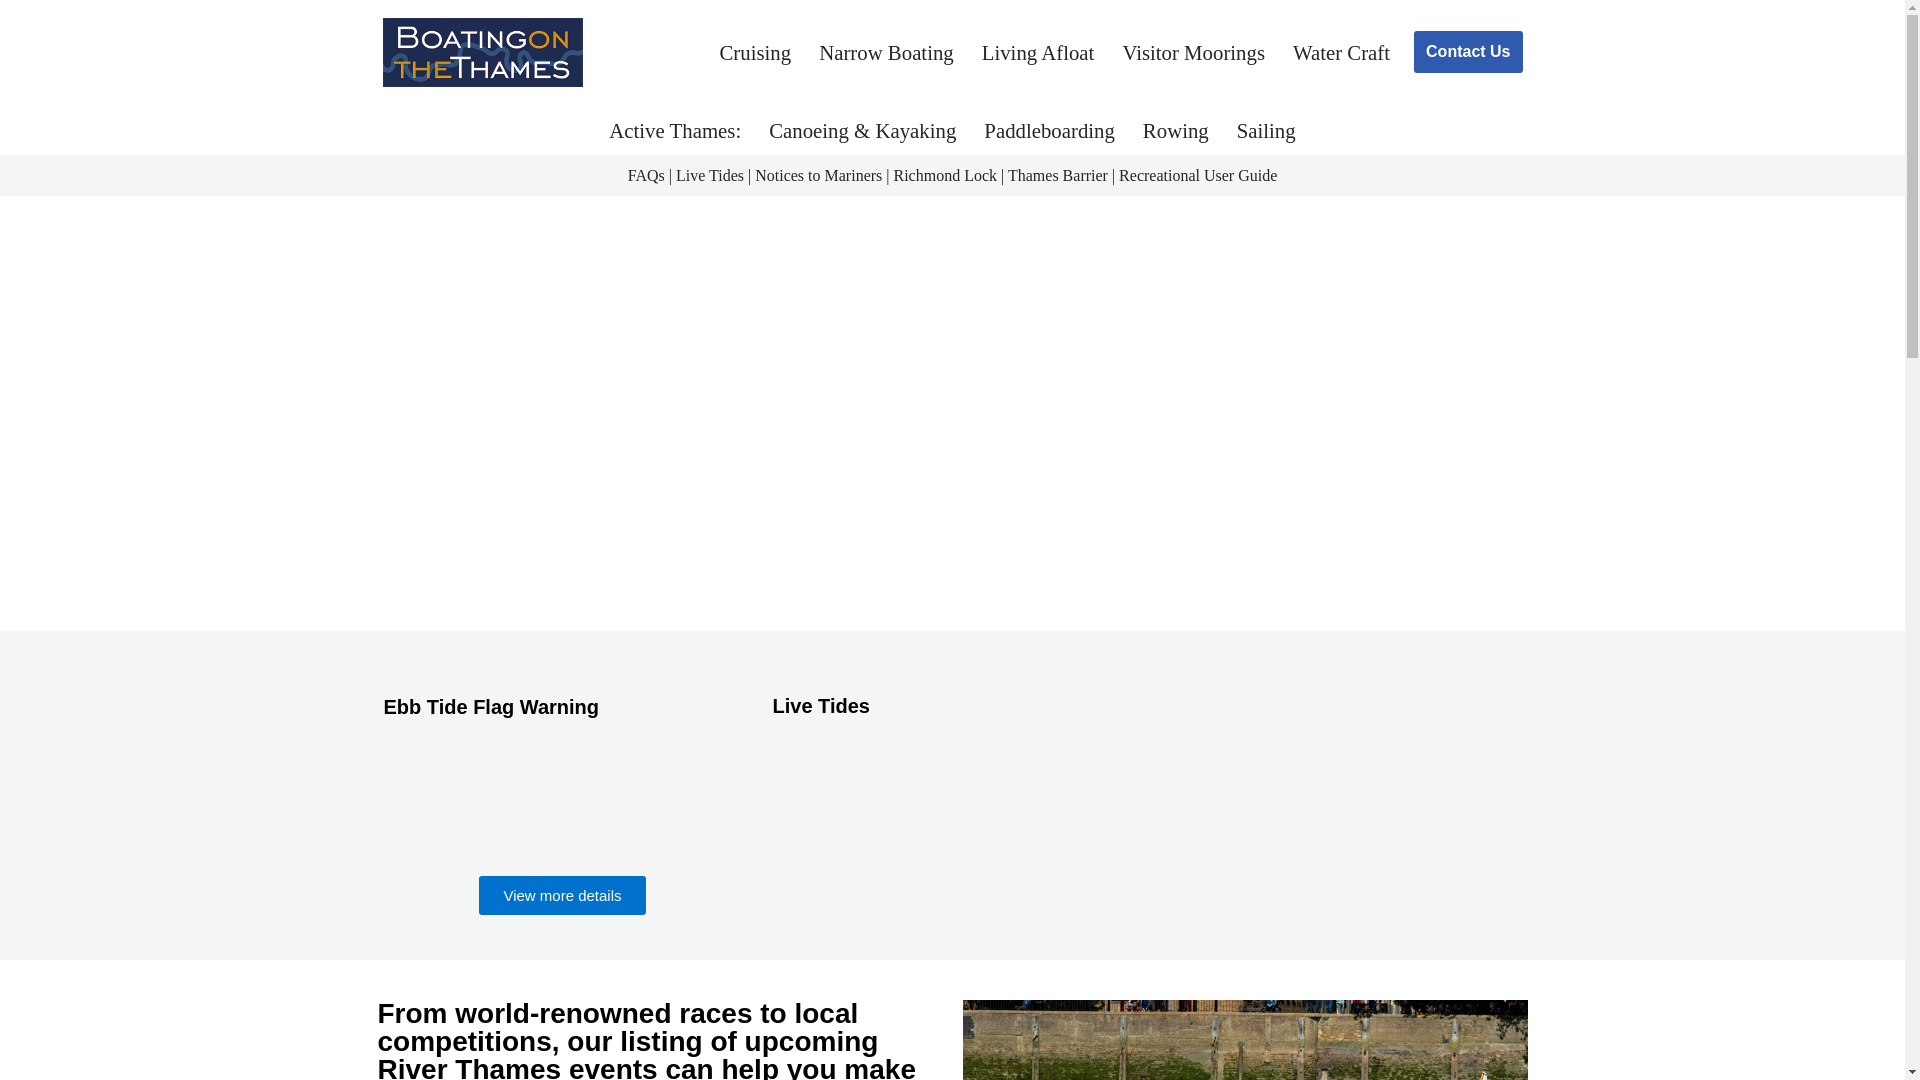 The height and width of the screenshot is (1080, 1920). What do you see at coordinates (818, 175) in the screenshot?
I see `Notices to Mariners` at bounding box center [818, 175].